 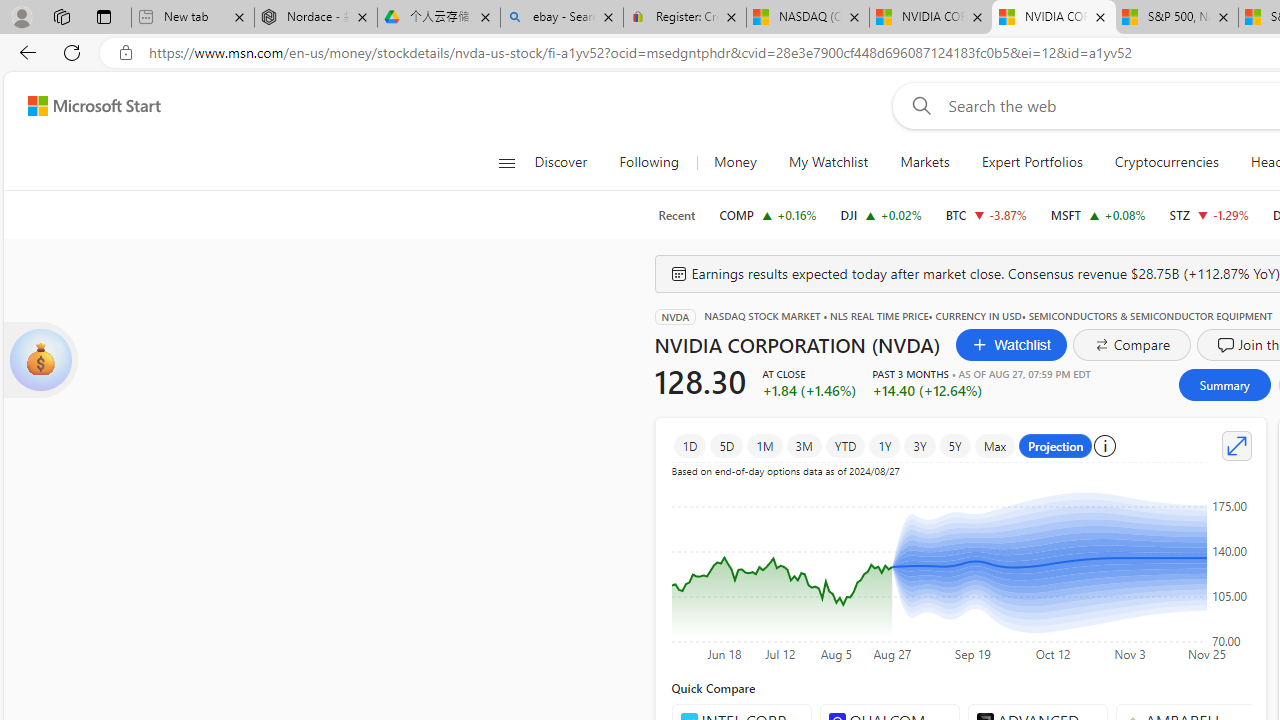 I want to click on Expert Portfolios, so click(x=1032, y=162).